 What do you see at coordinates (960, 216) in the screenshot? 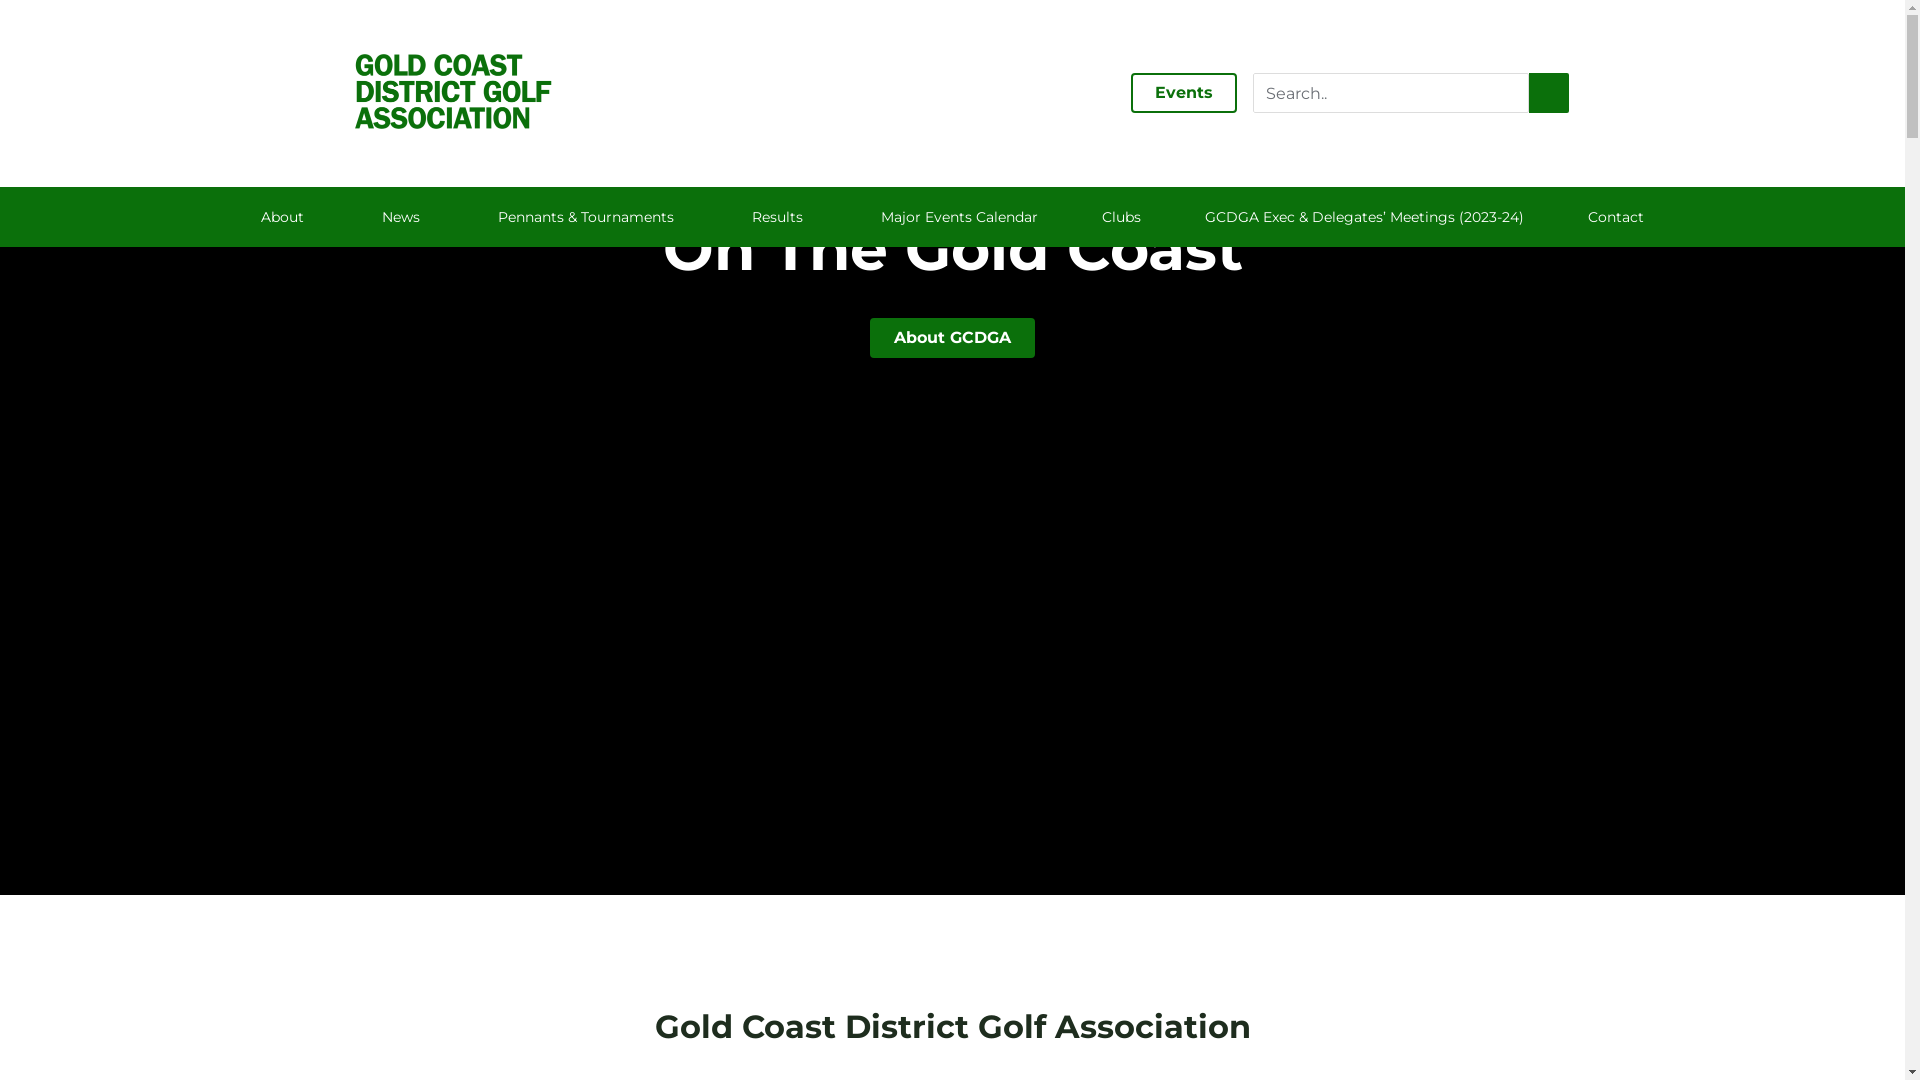
I see `Major Events Calendar` at bounding box center [960, 216].